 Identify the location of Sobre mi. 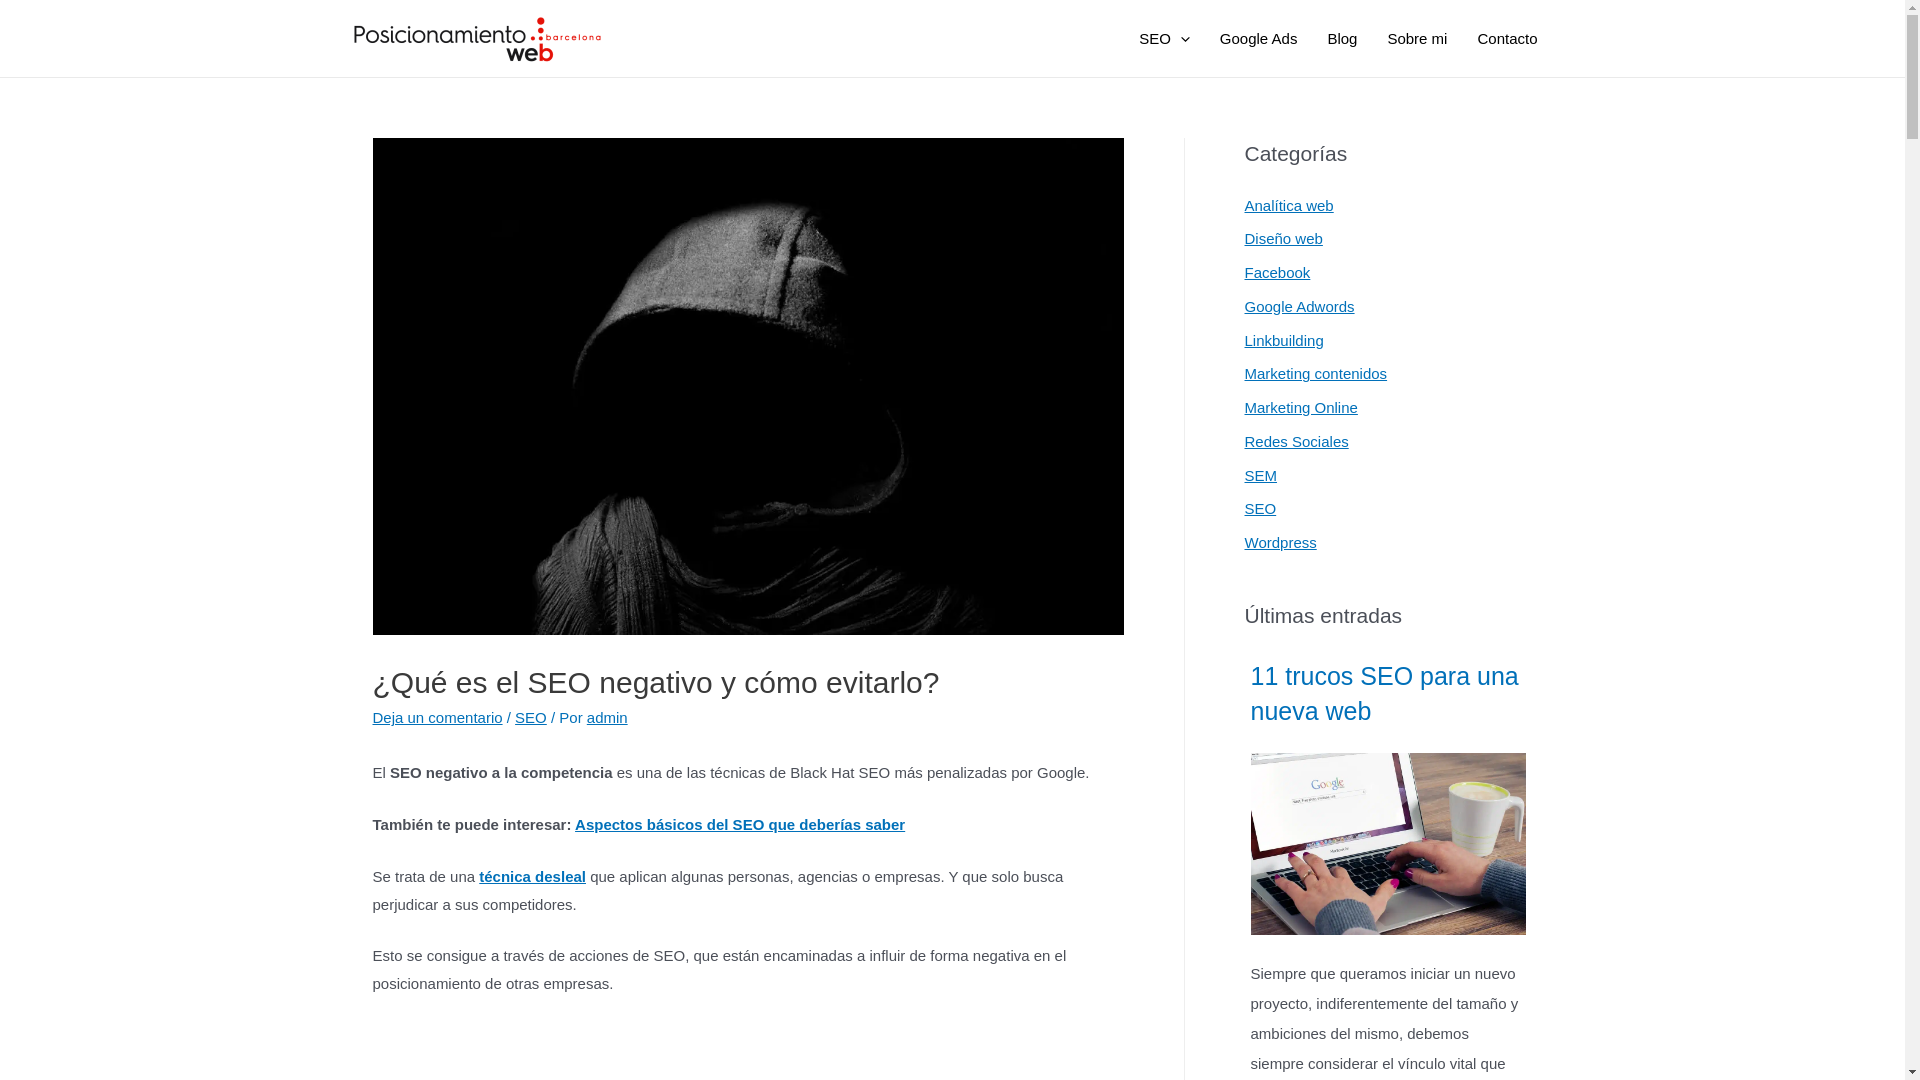
(1417, 39).